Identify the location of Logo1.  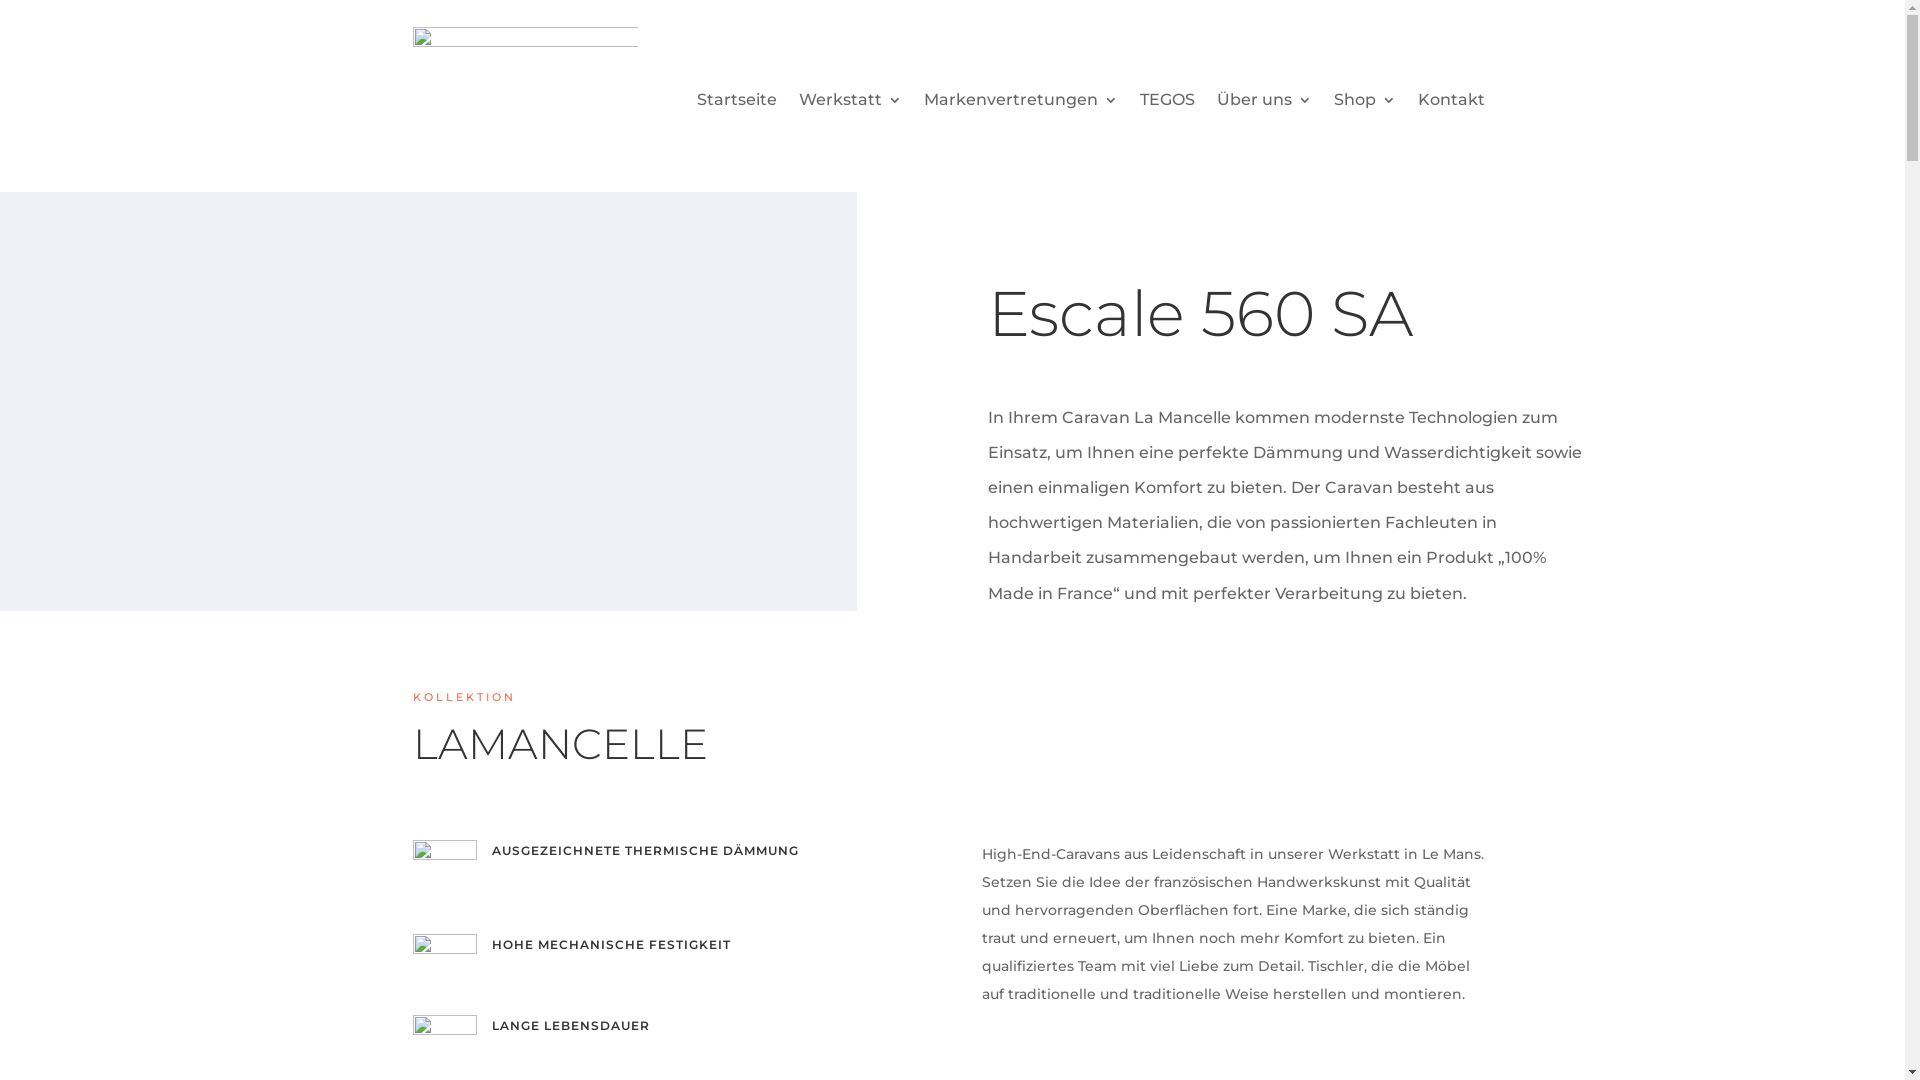
(524, 90).